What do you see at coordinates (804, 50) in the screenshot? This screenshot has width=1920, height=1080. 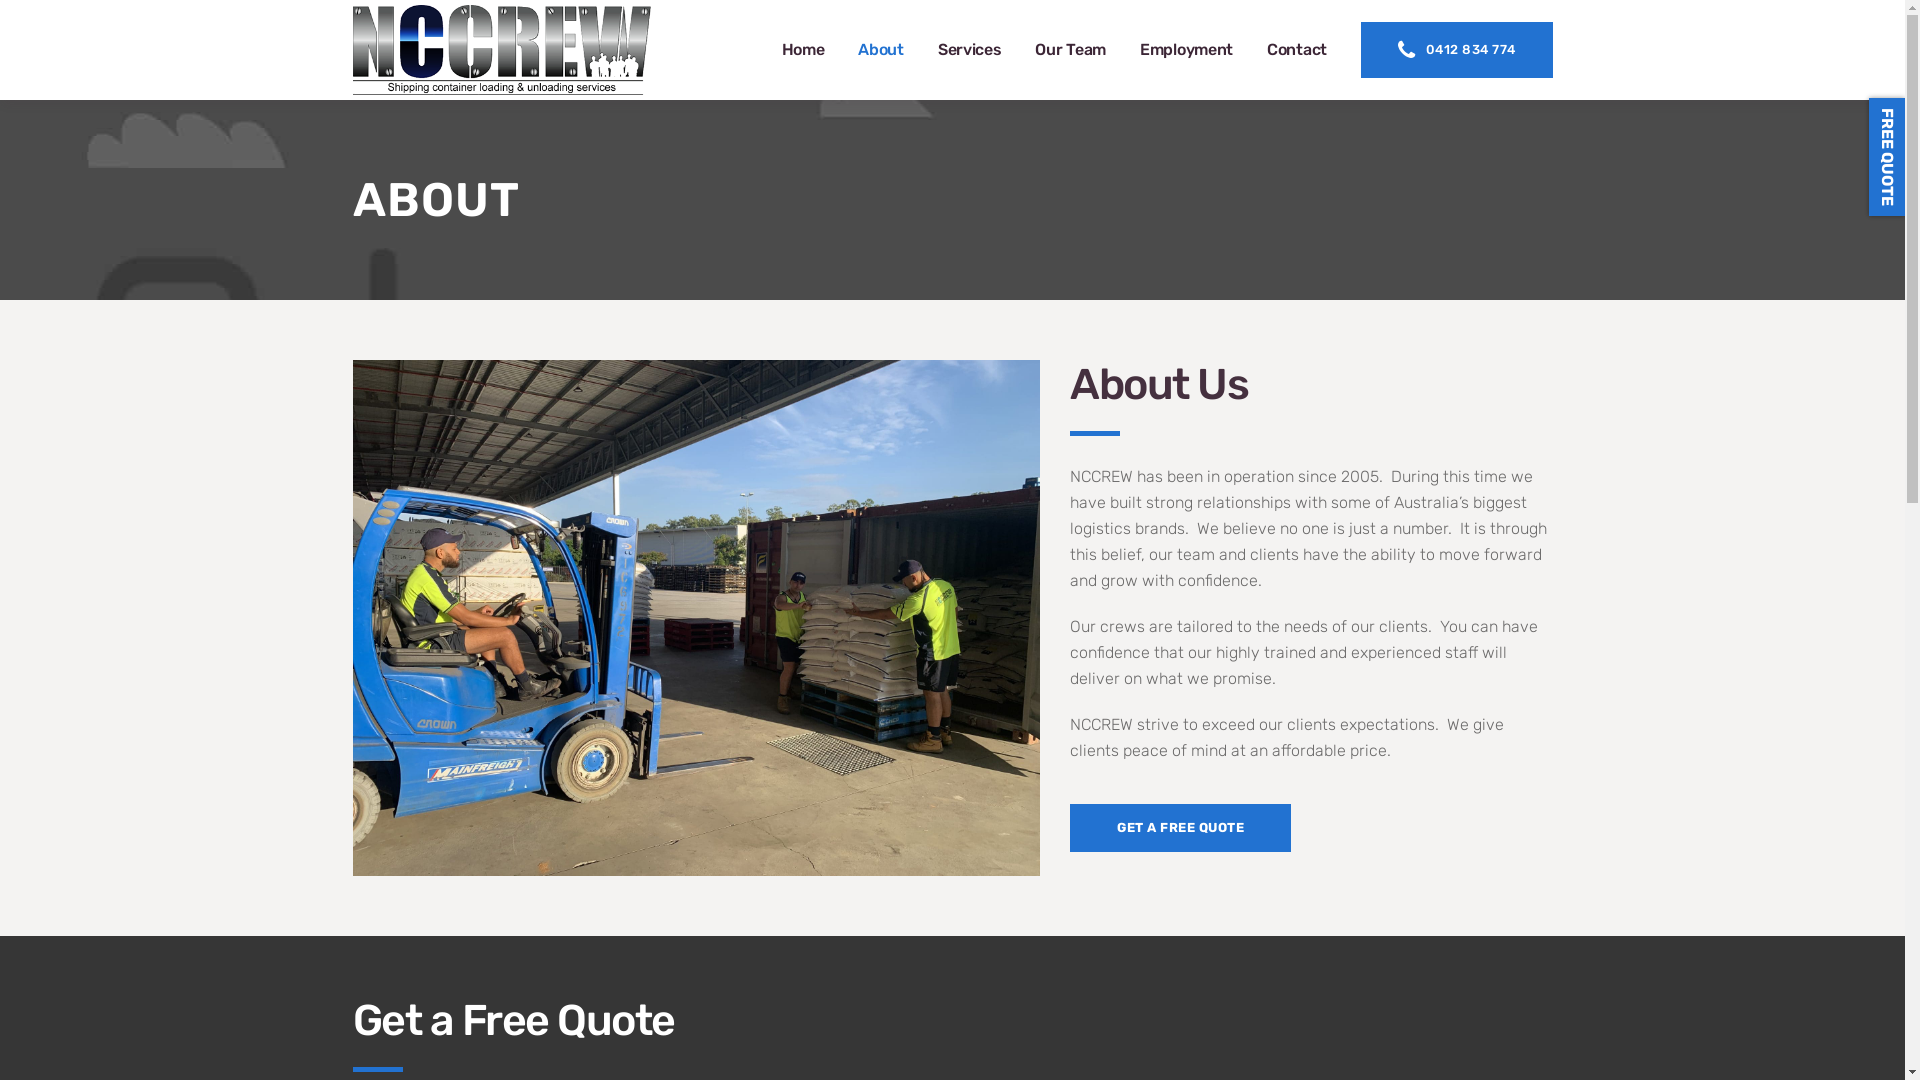 I see `Home` at bounding box center [804, 50].